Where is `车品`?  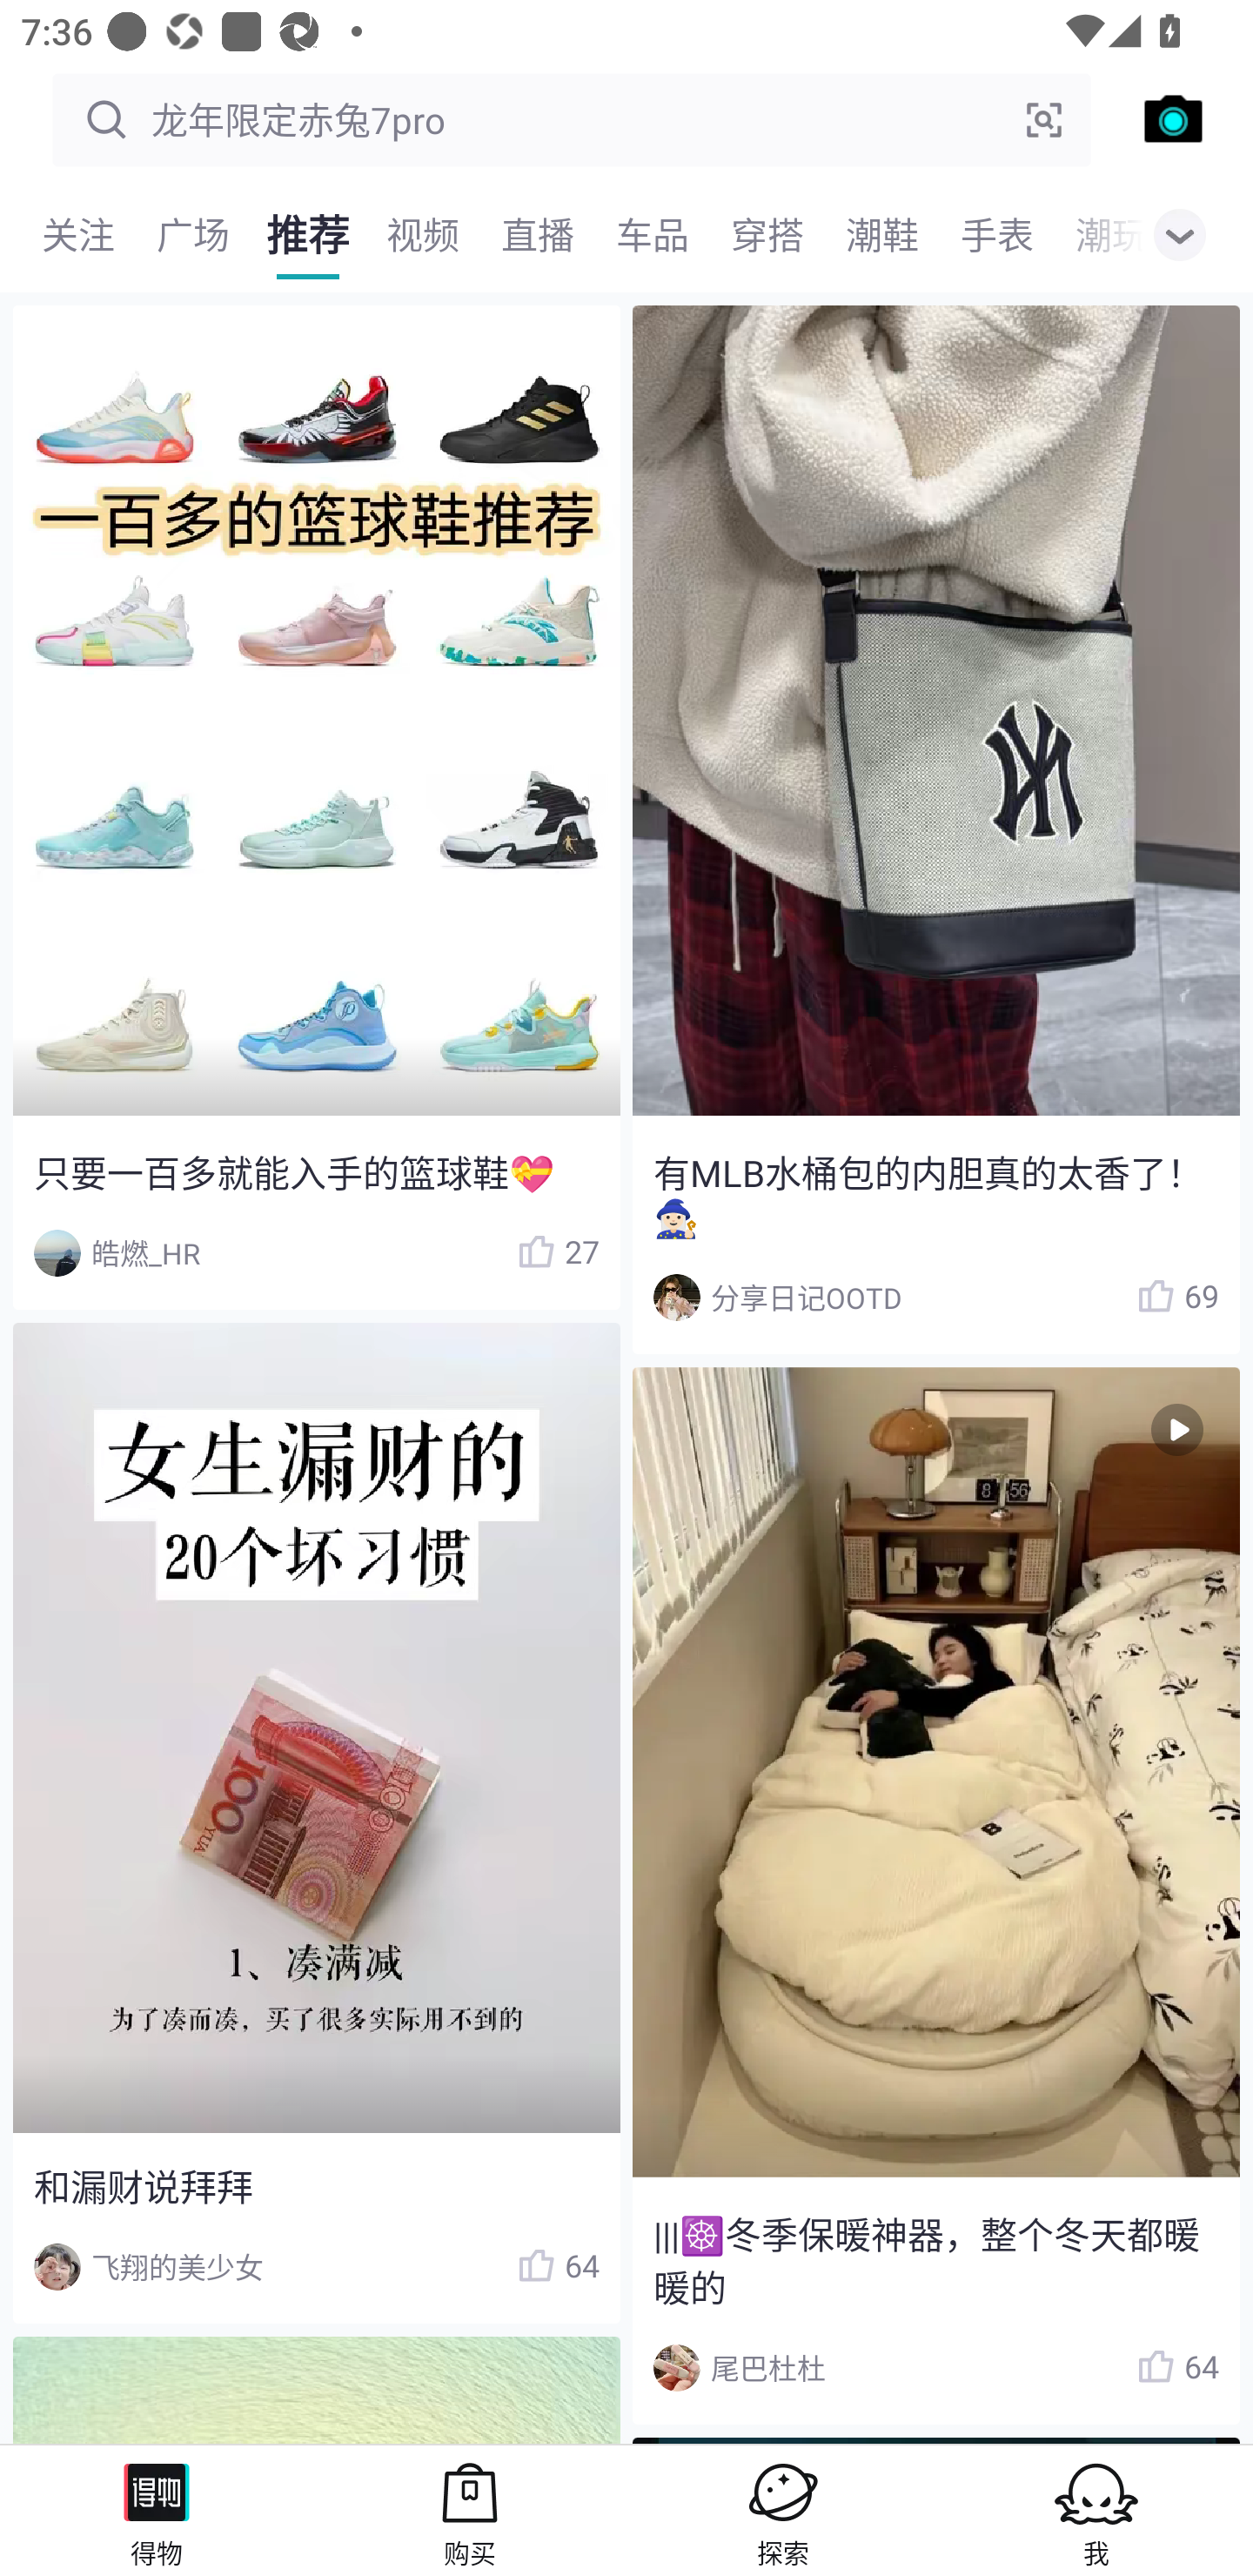 车品 is located at coordinates (653, 235).